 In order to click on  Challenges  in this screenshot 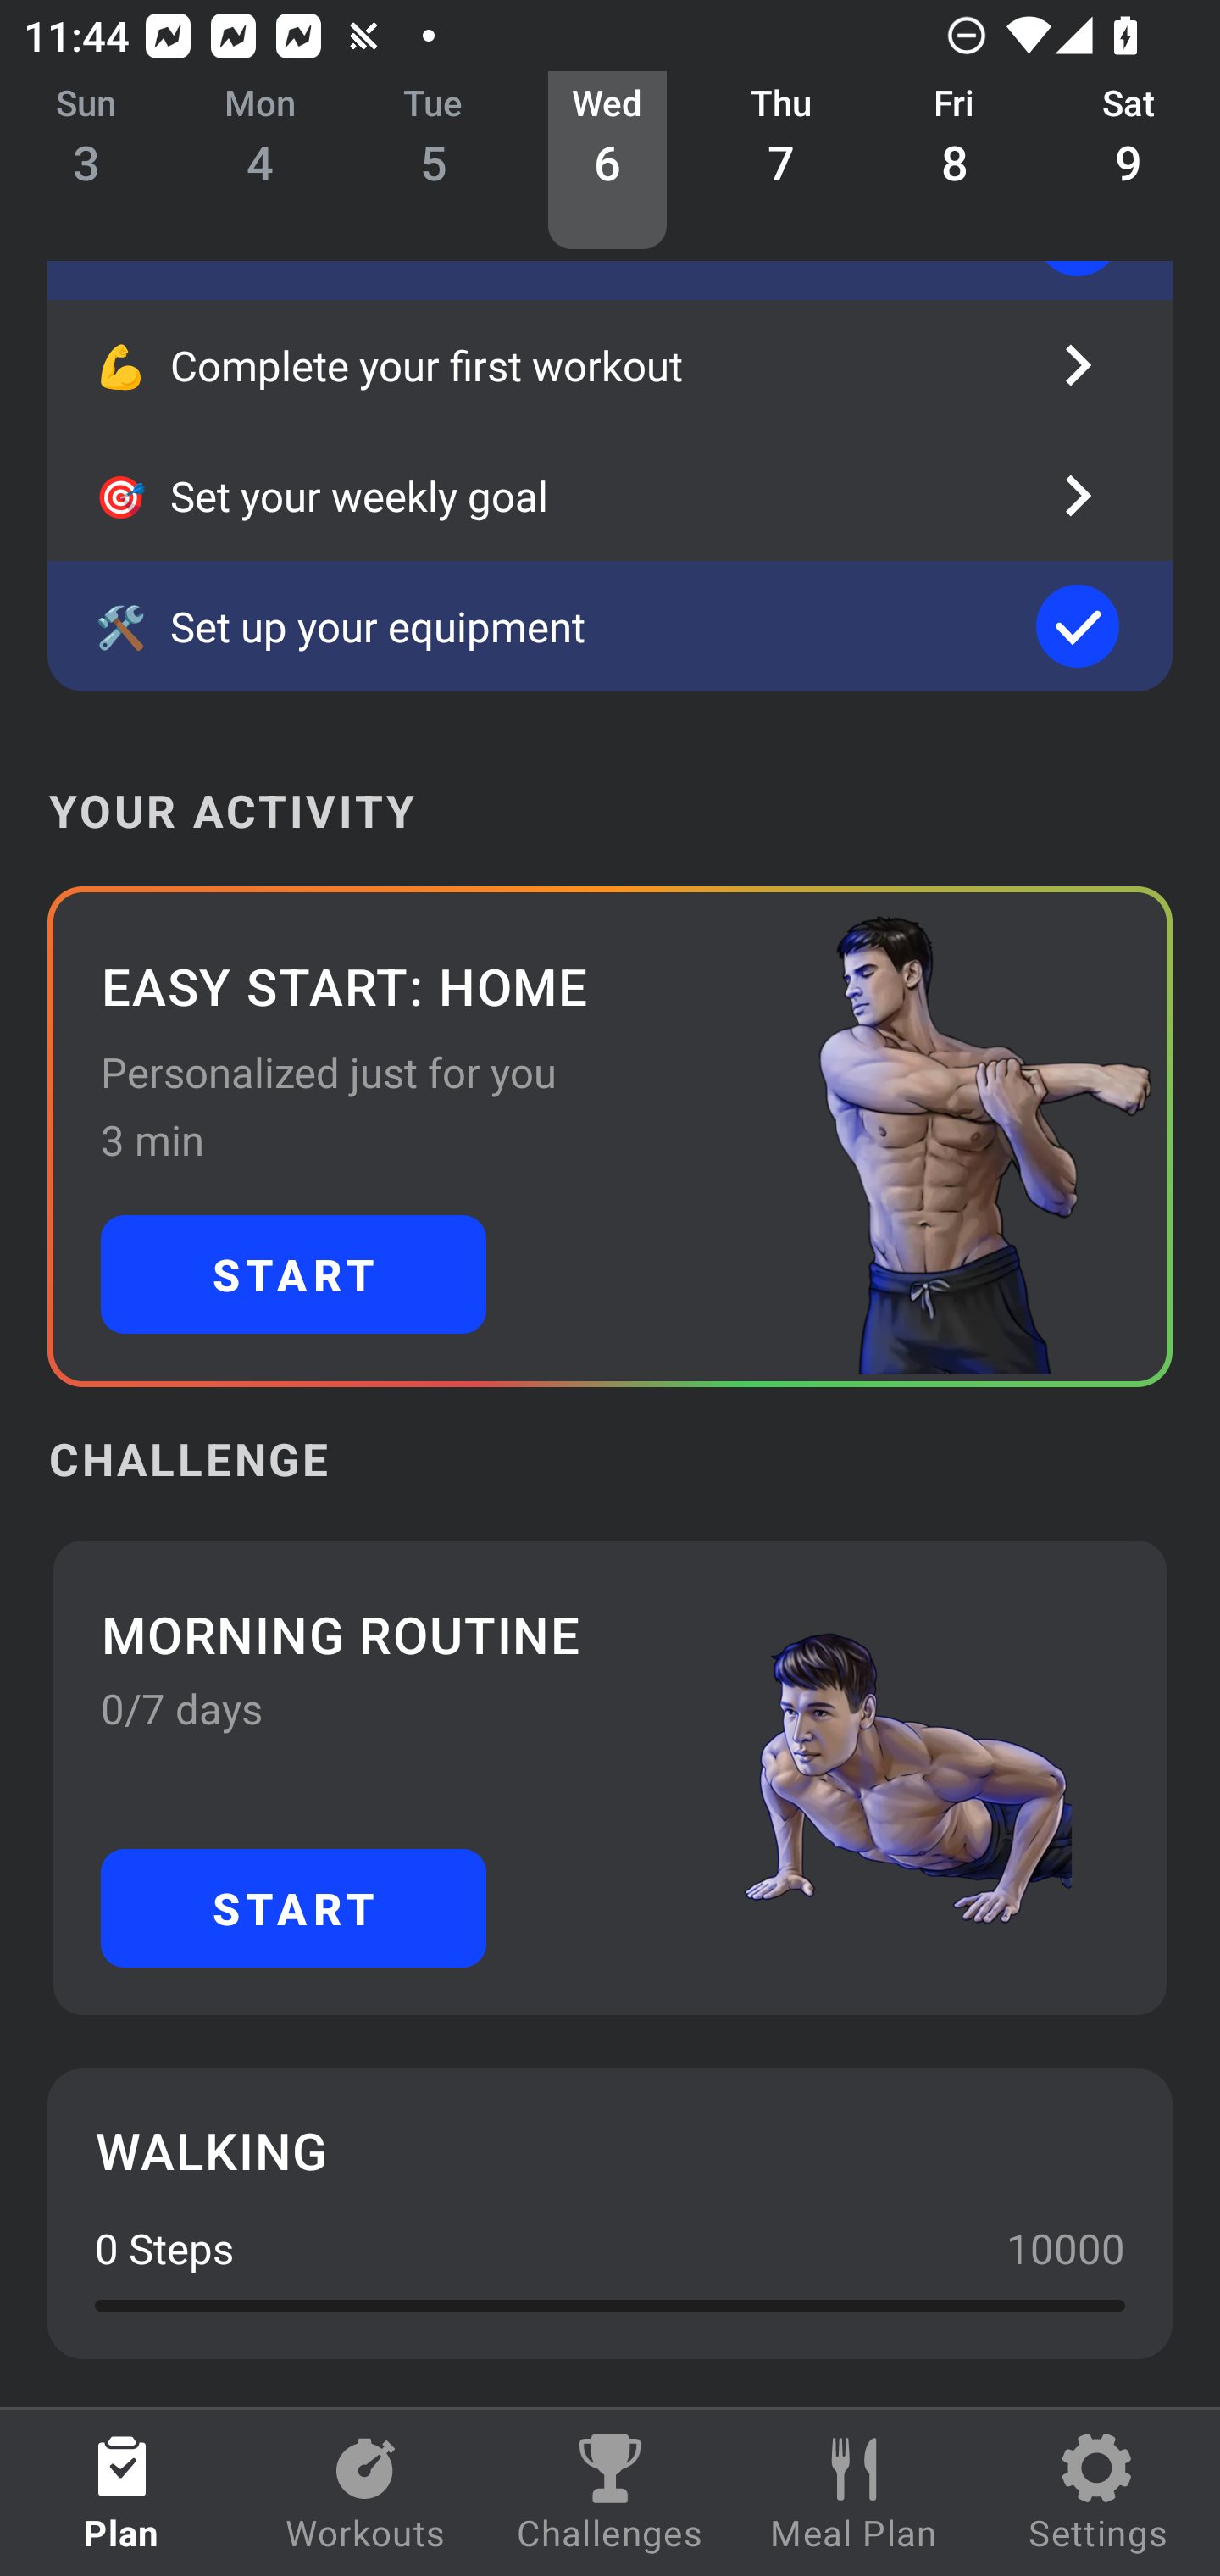, I will do `click(610, 2493)`.